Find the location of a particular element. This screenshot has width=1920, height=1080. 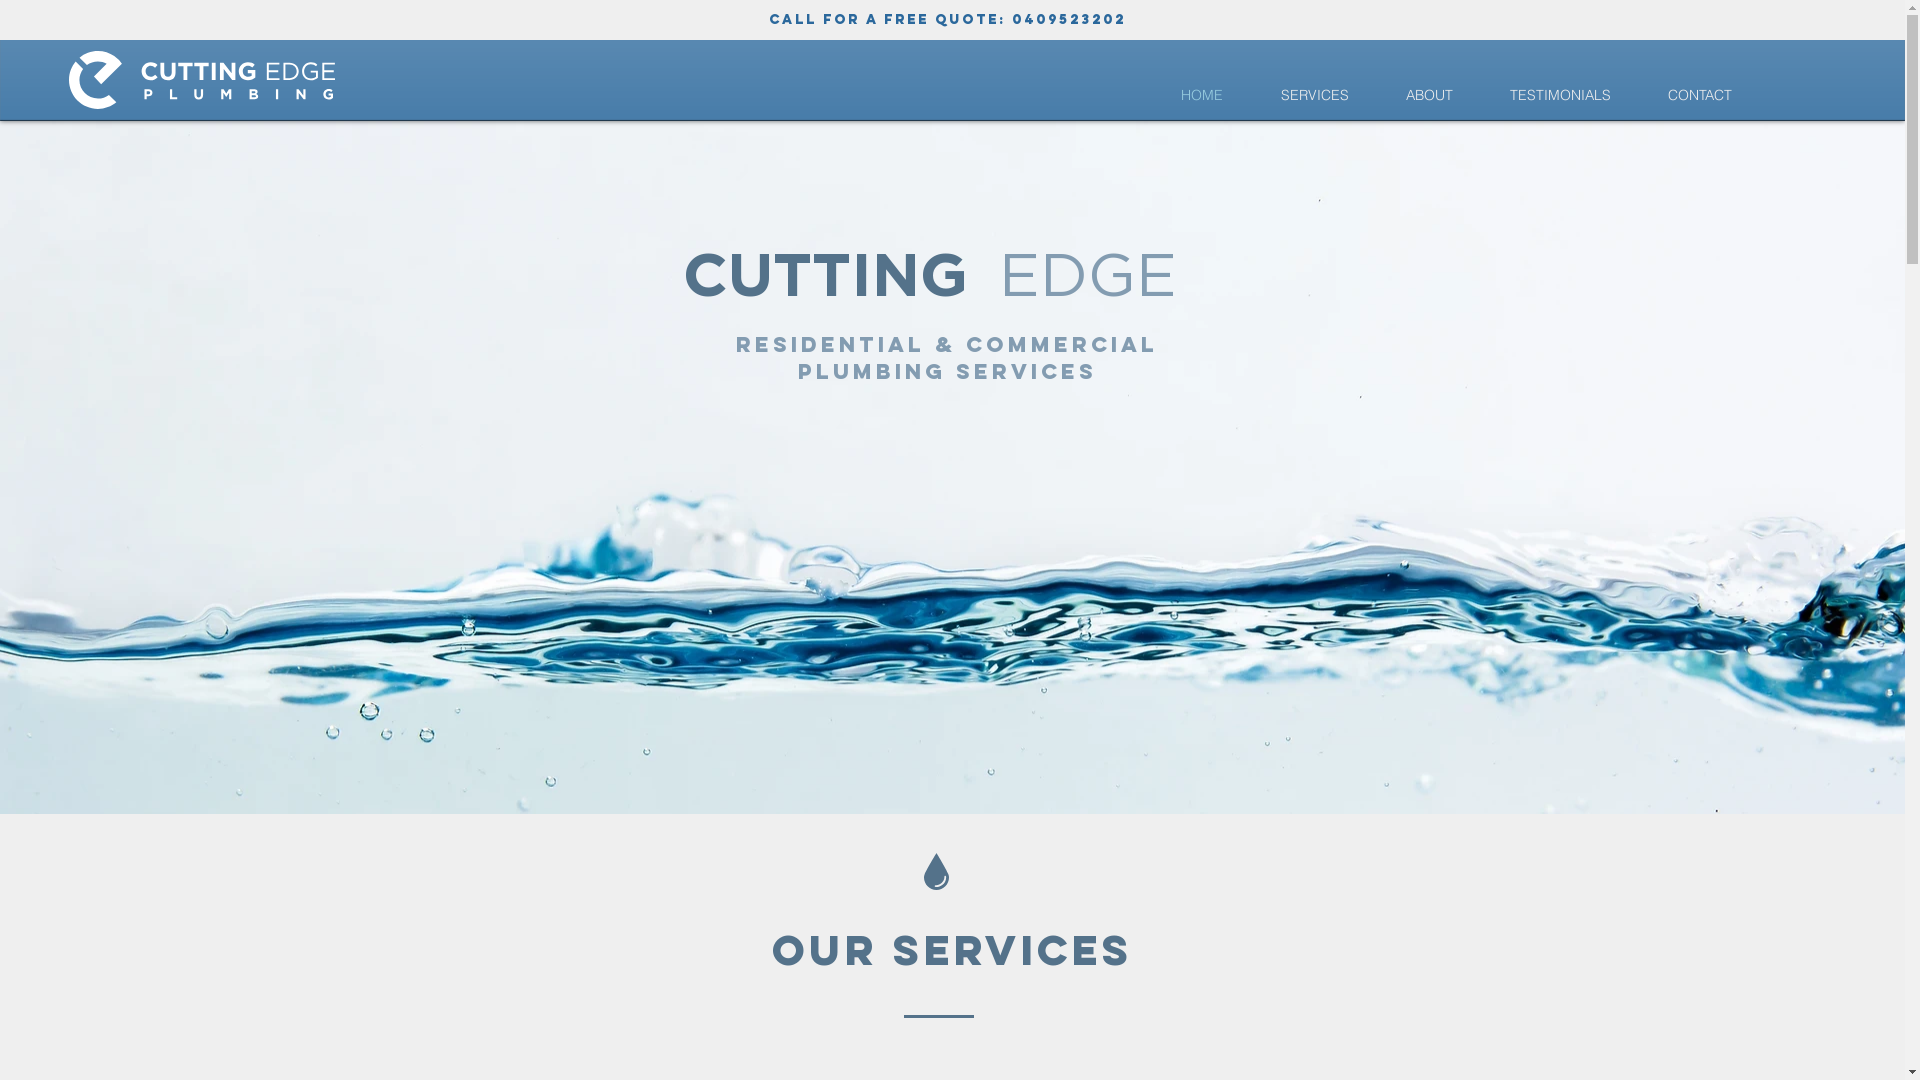

HOME is located at coordinates (1202, 95).